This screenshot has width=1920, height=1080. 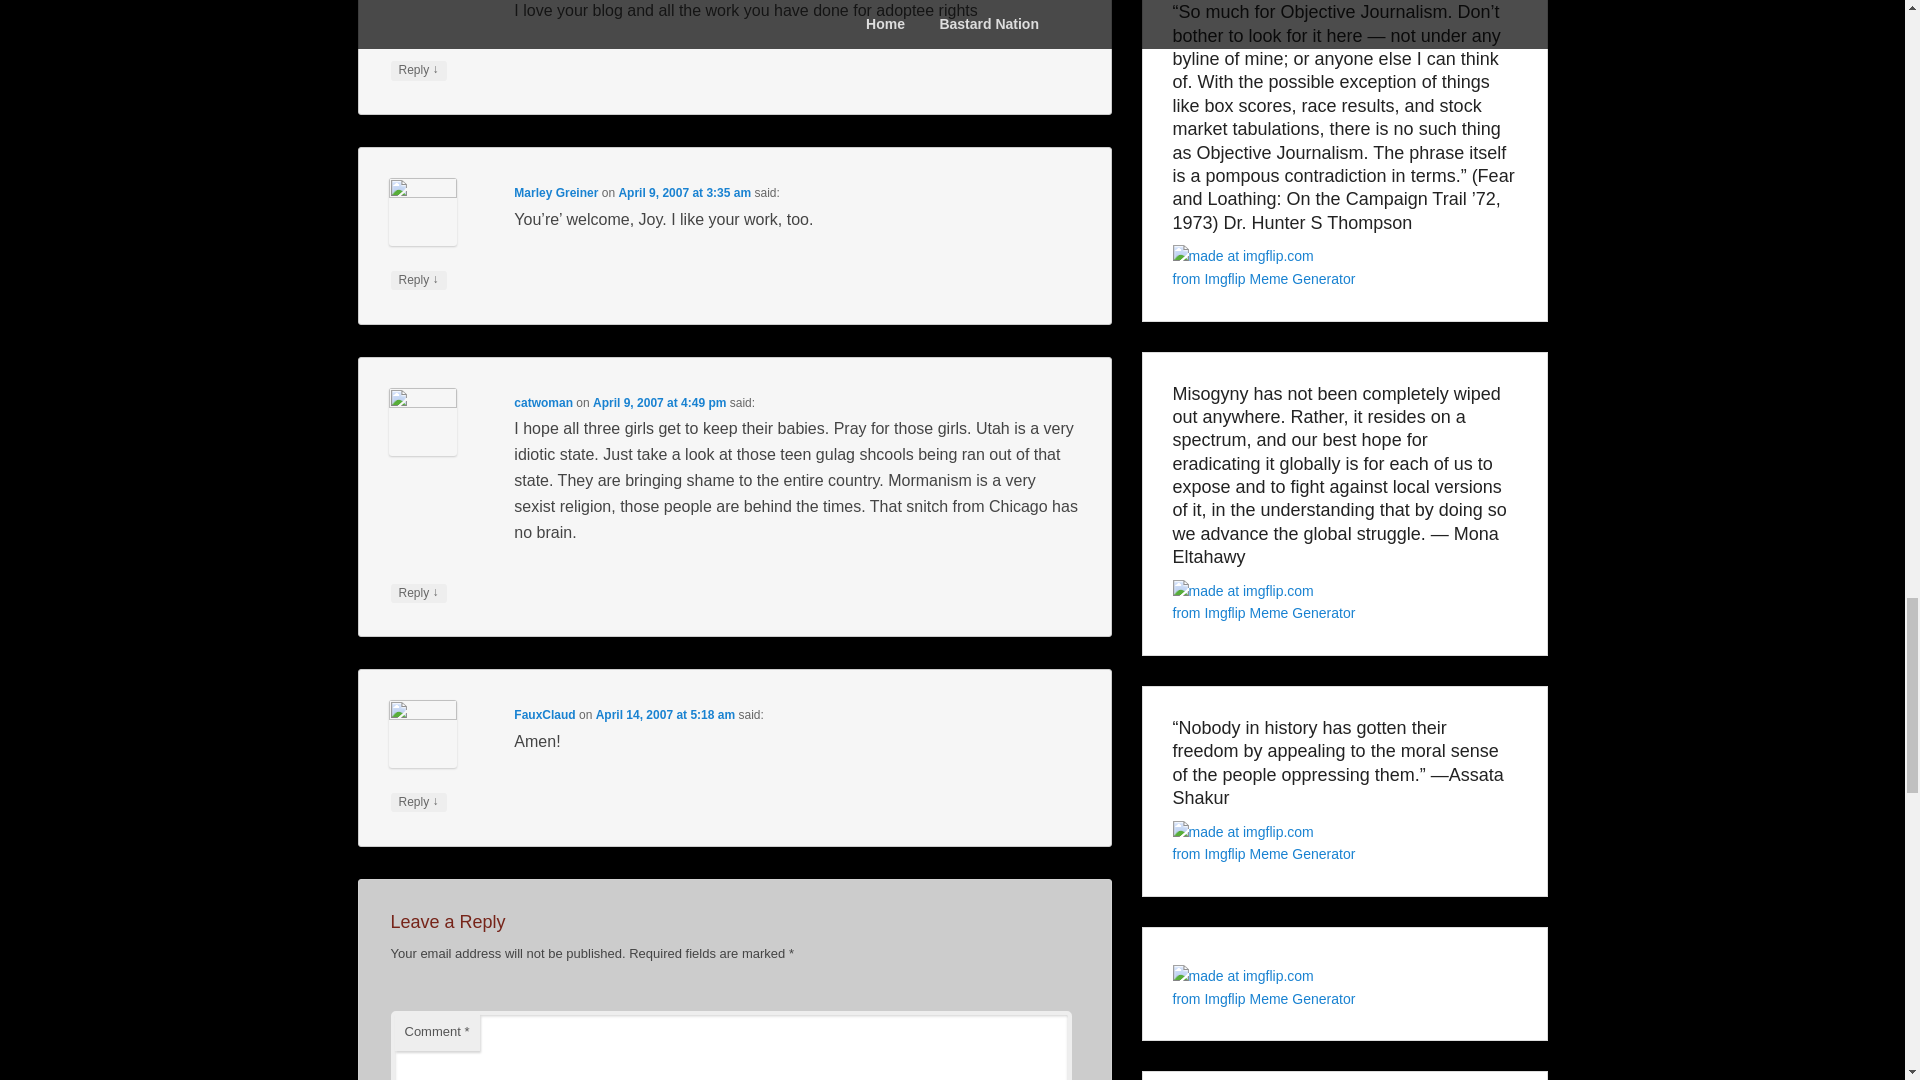 I want to click on made at imgflip.com, so click(x=1242, y=976).